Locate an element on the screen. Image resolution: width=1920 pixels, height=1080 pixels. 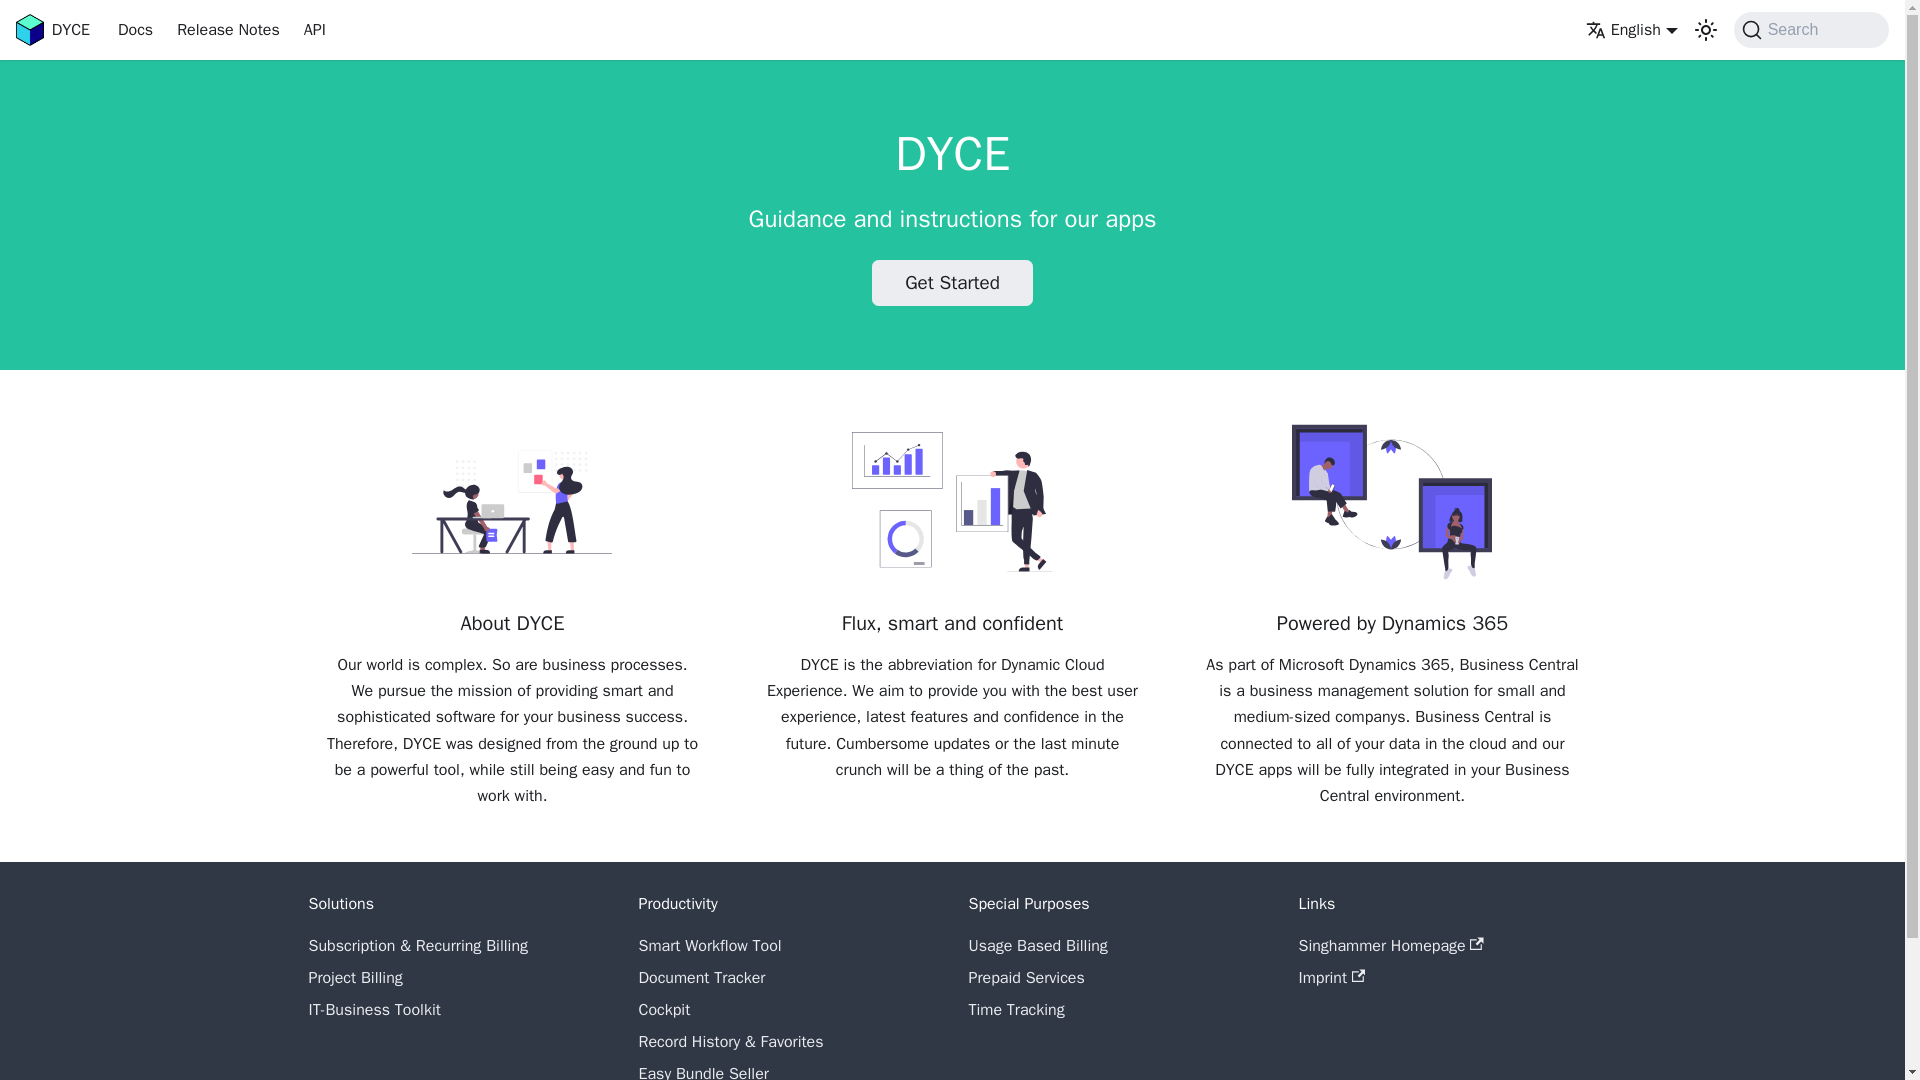
Time Tracking is located at coordinates (1015, 1010).